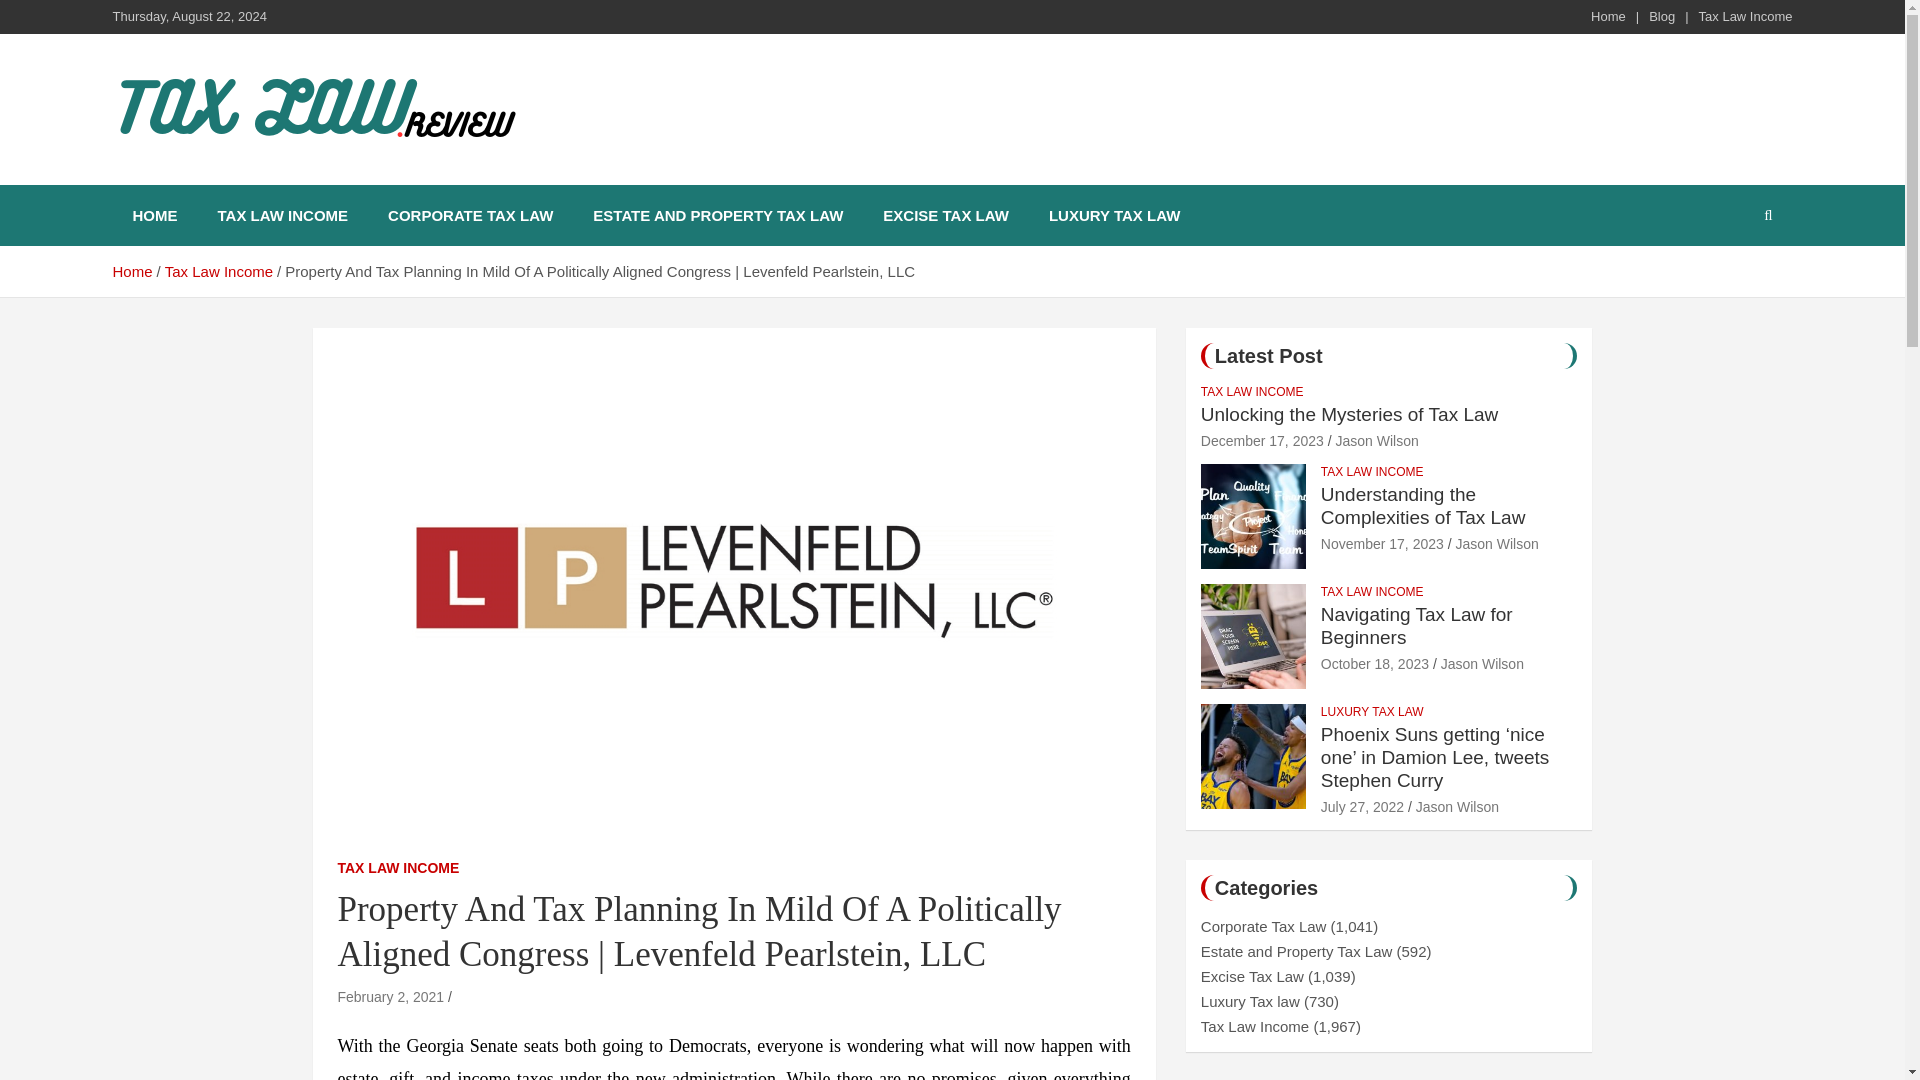  I want to click on LUXURY TAX LAW, so click(1114, 215).